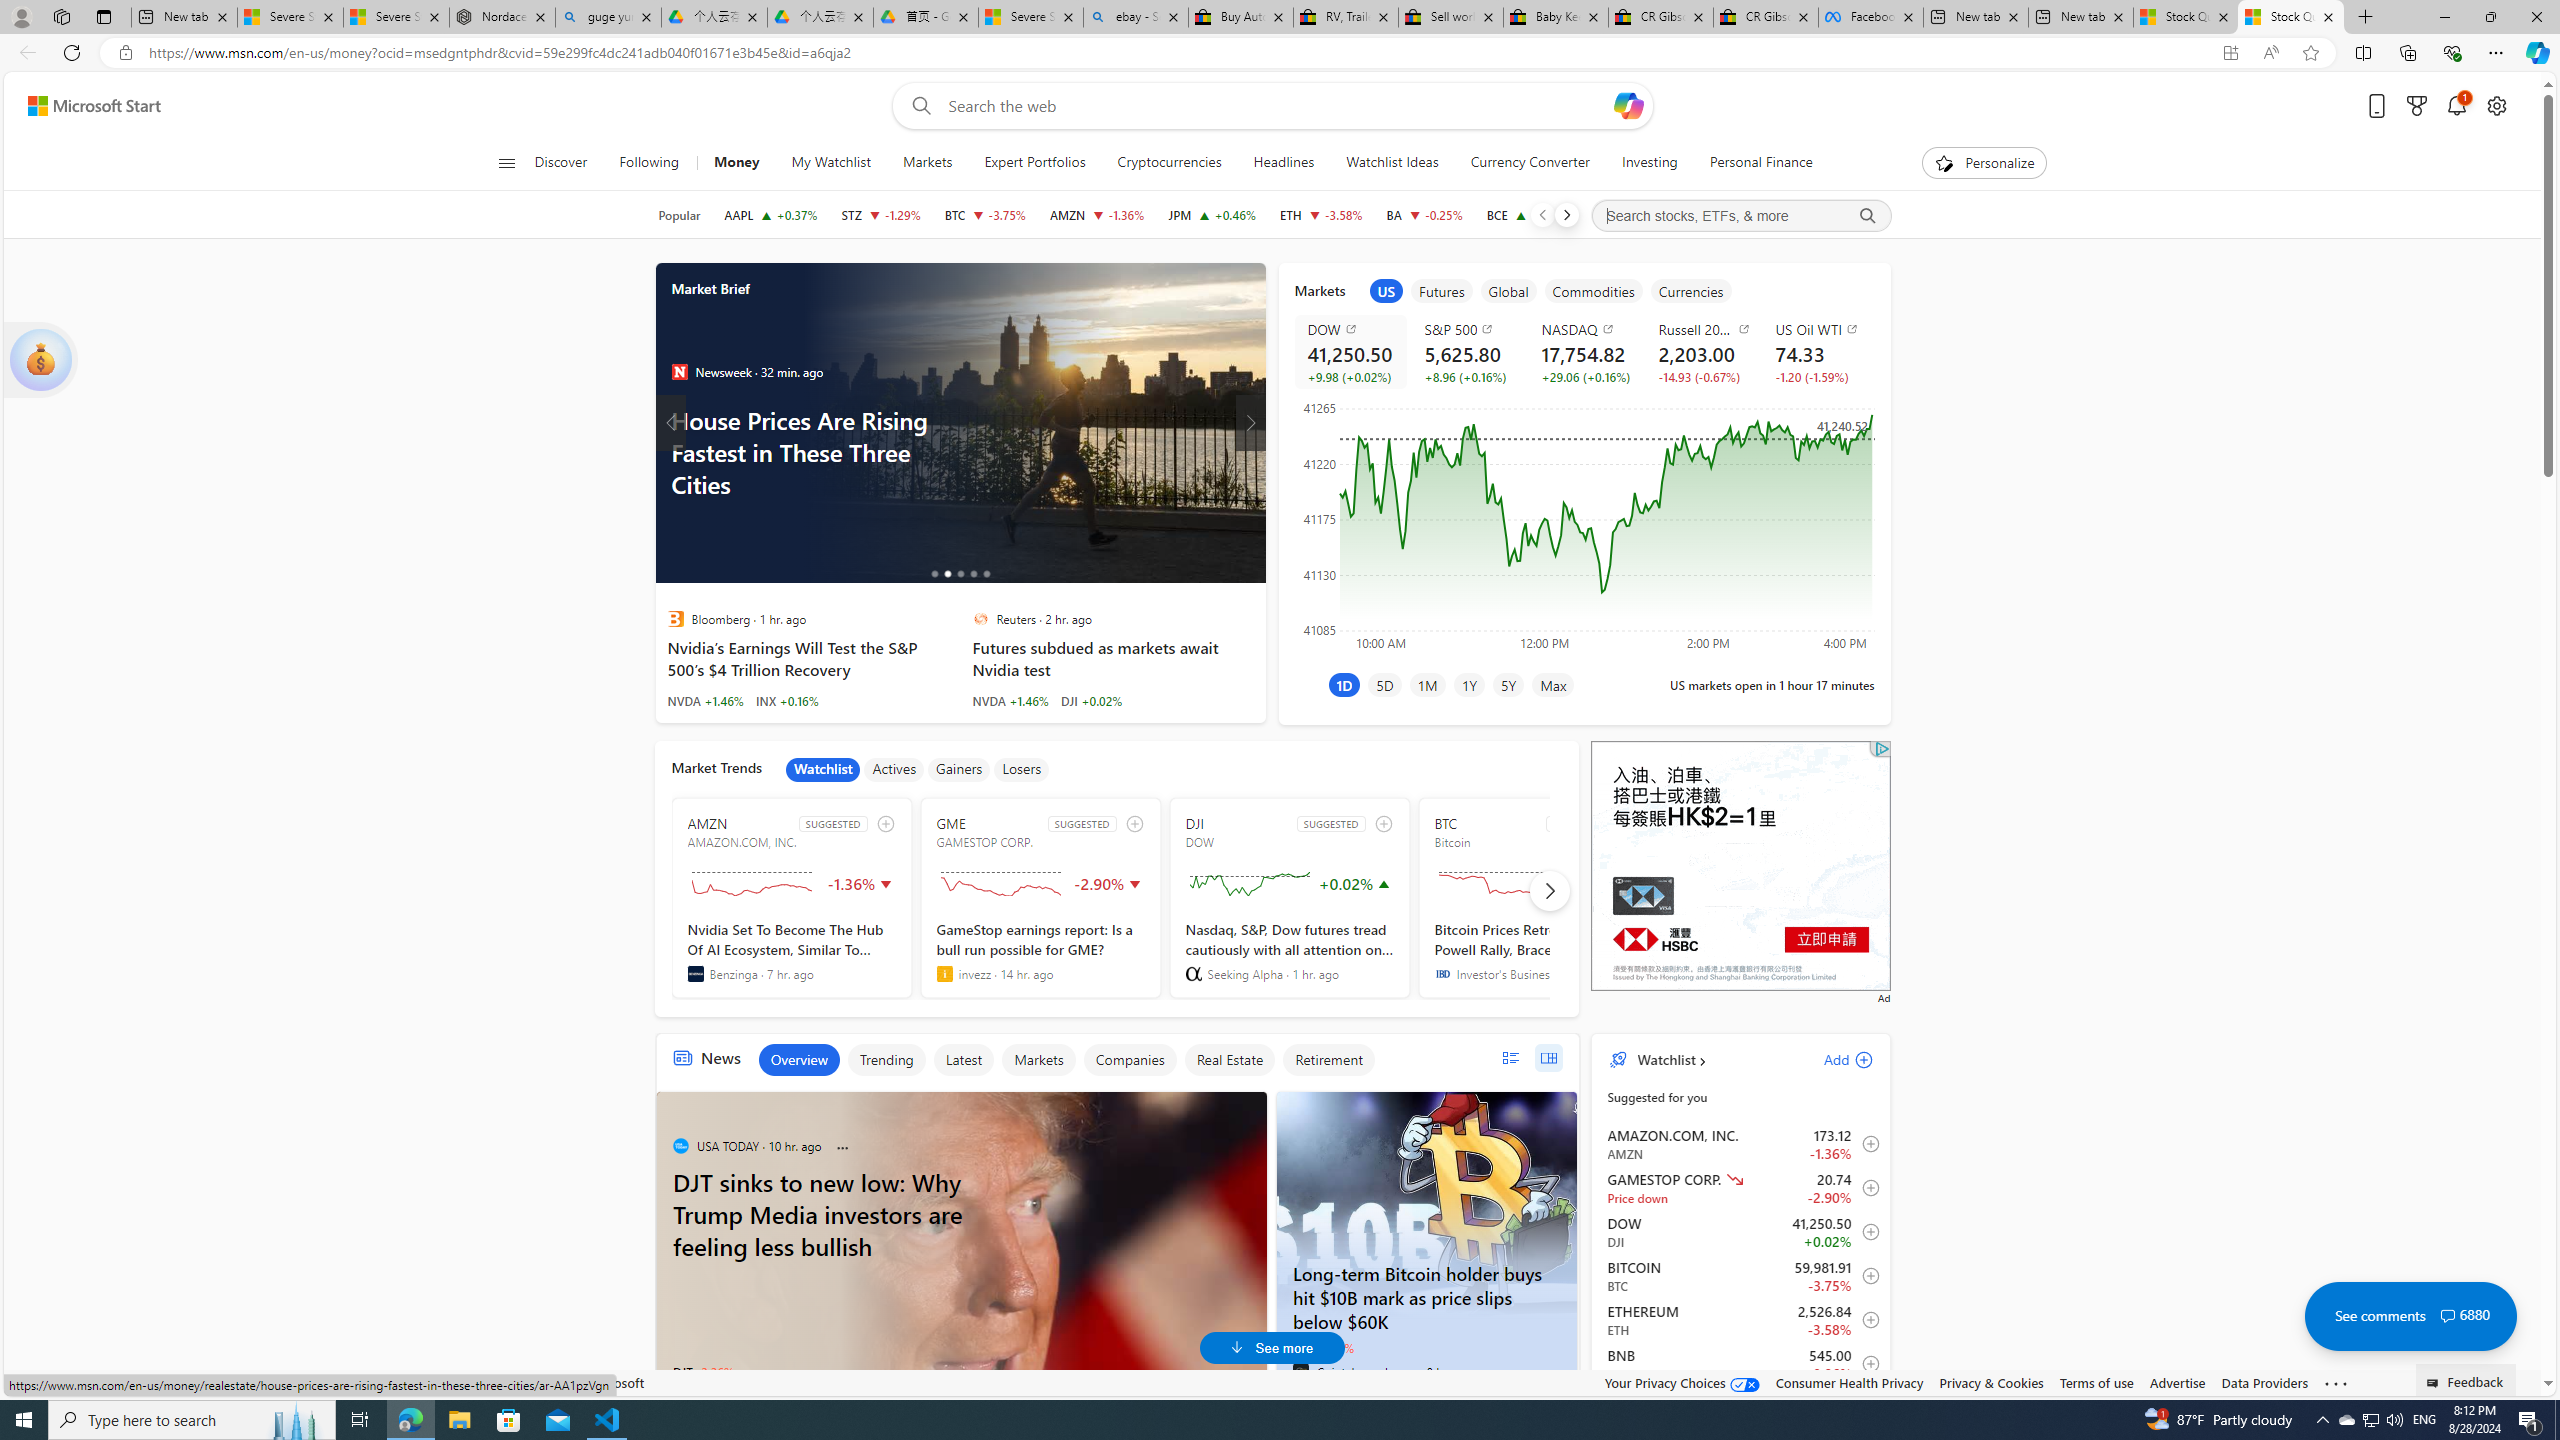 The height and width of the screenshot is (1440, 2560). What do you see at coordinates (1508, 290) in the screenshot?
I see `Global` at bounding box center [1508, 290].